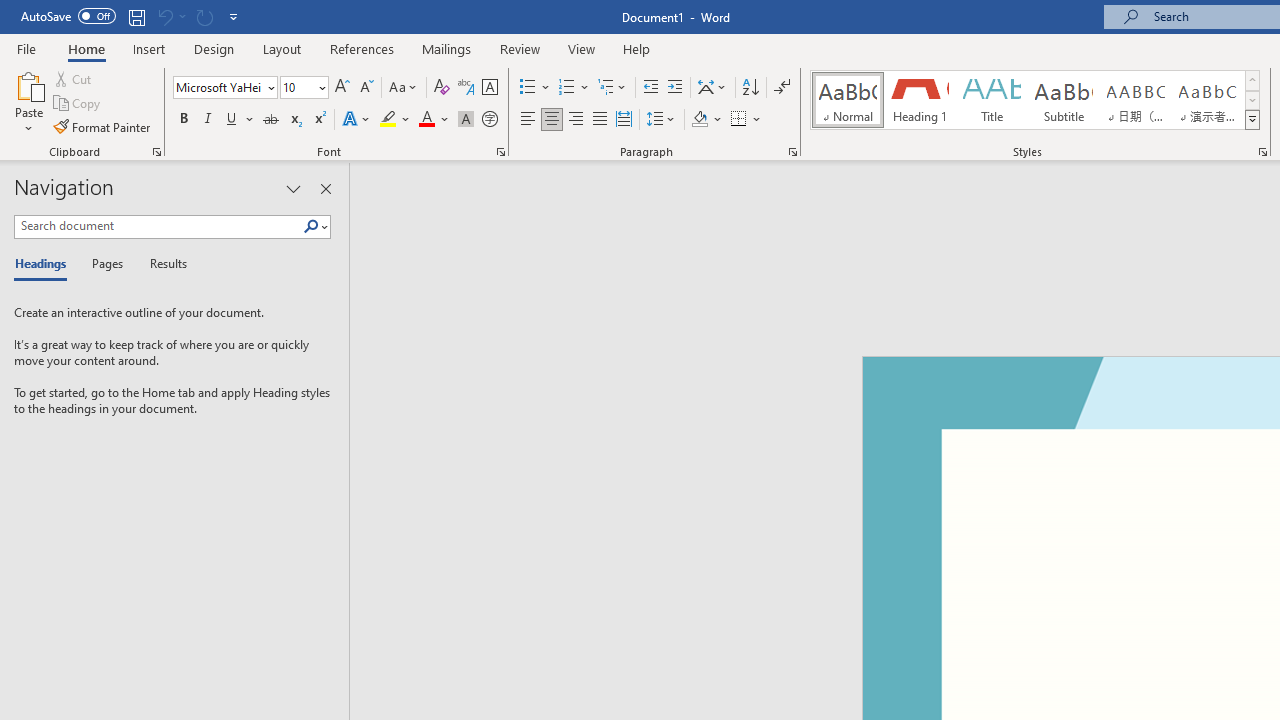 Image resolution: width=1280 pixels, height=720 pixels. I want to click on Subtitle, so click(1063, 100).